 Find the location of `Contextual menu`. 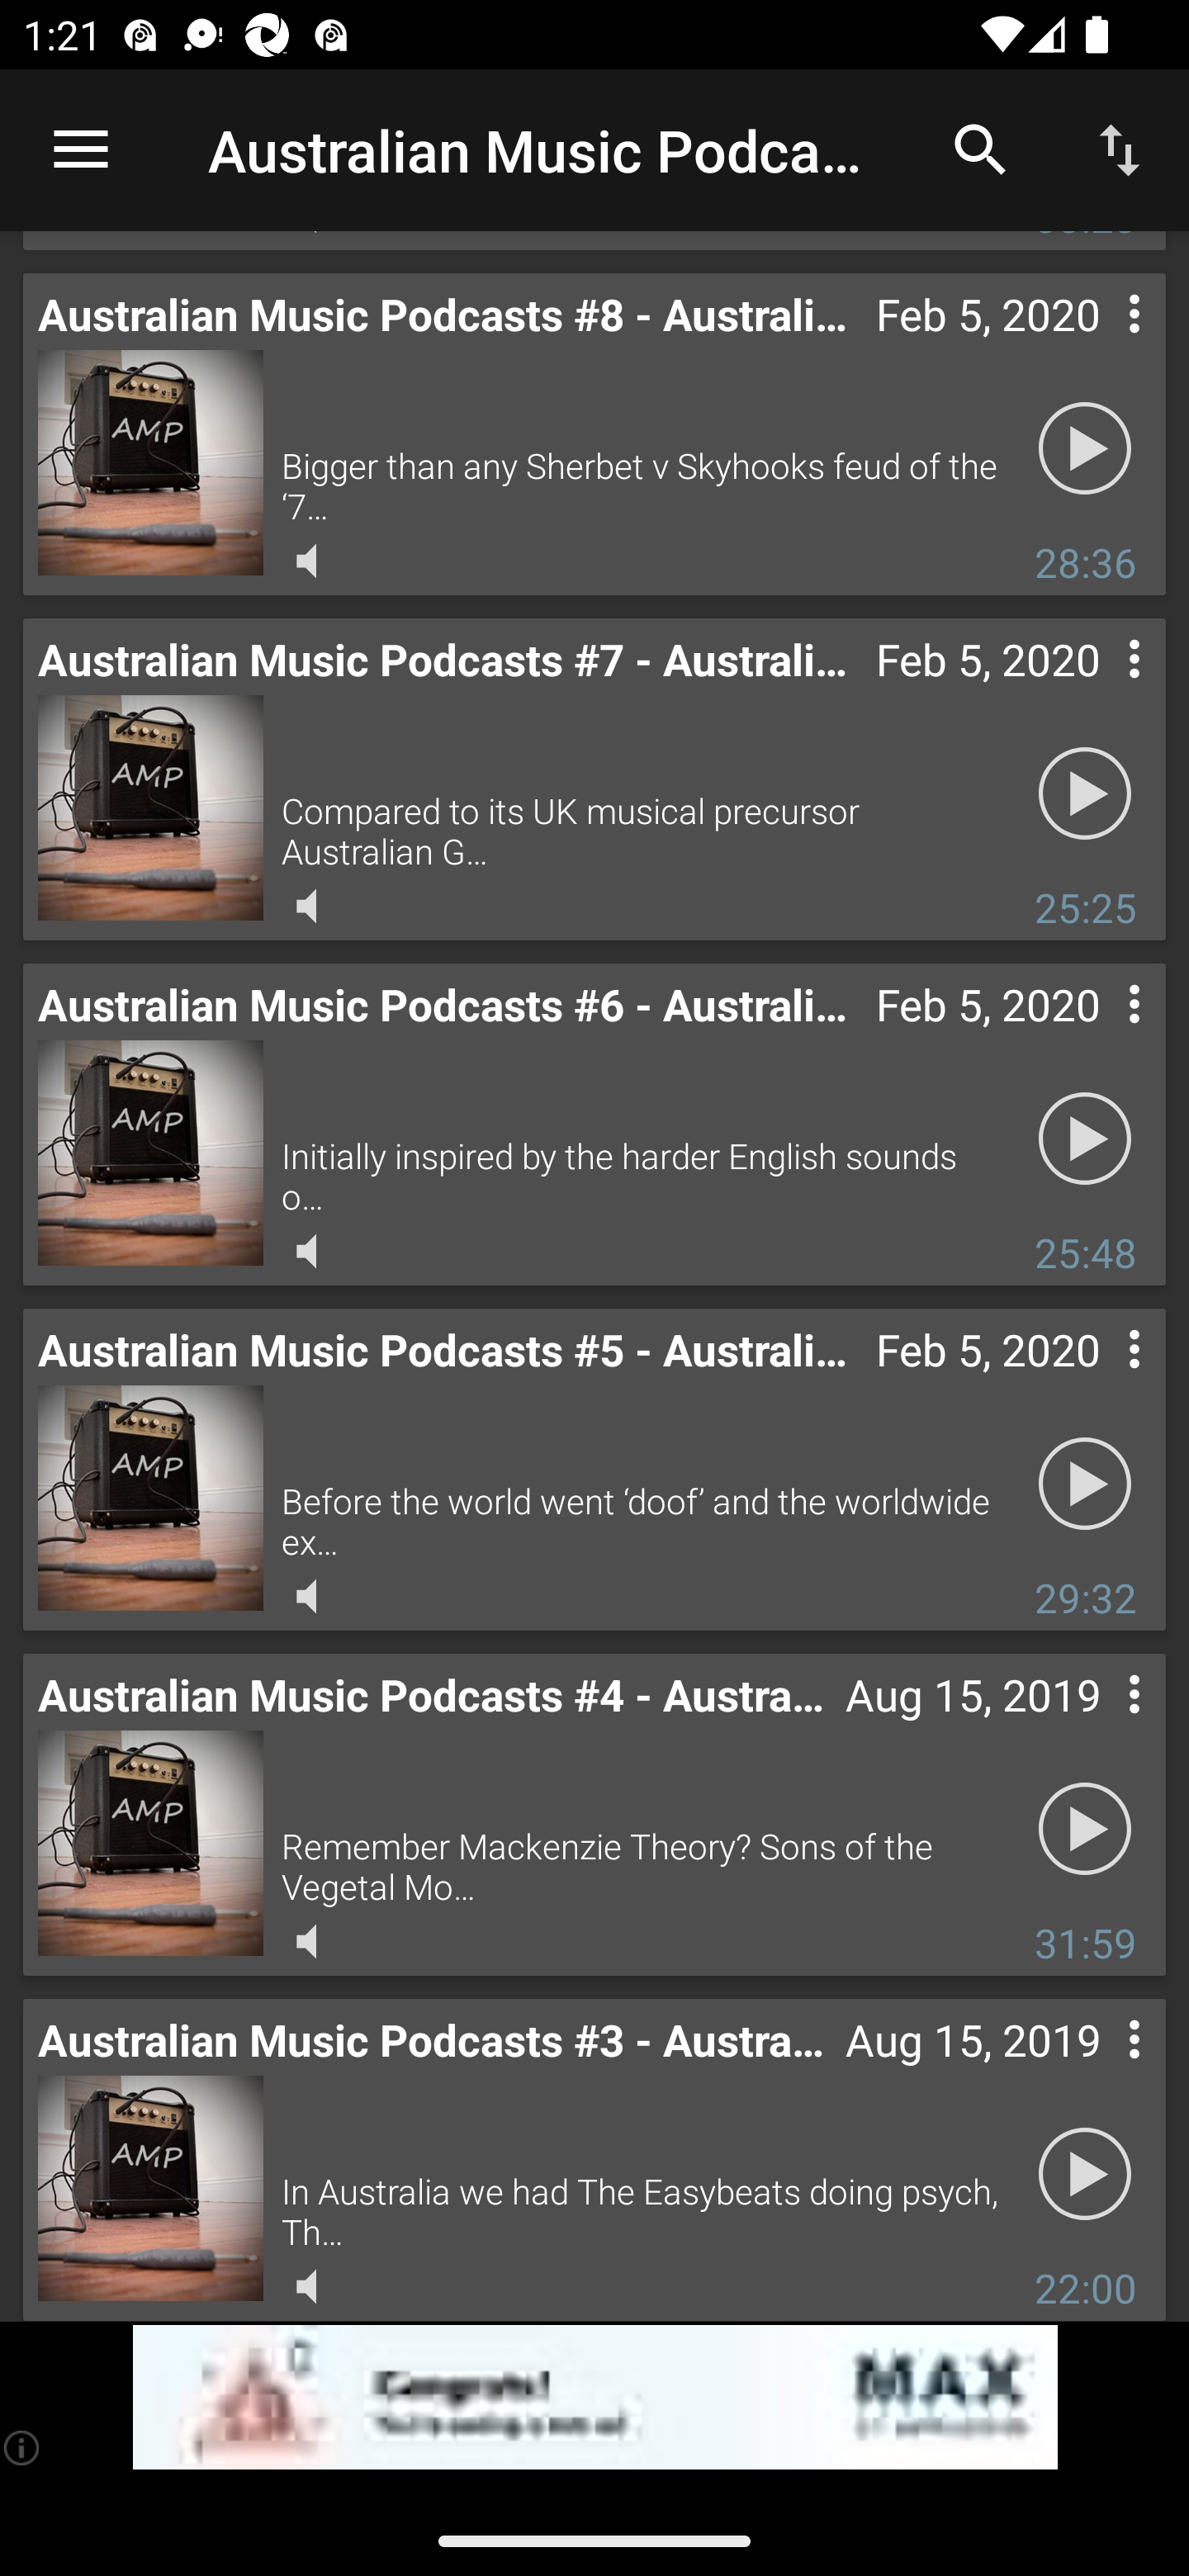

Contextual menu is located at coordinates (1098, 1037).